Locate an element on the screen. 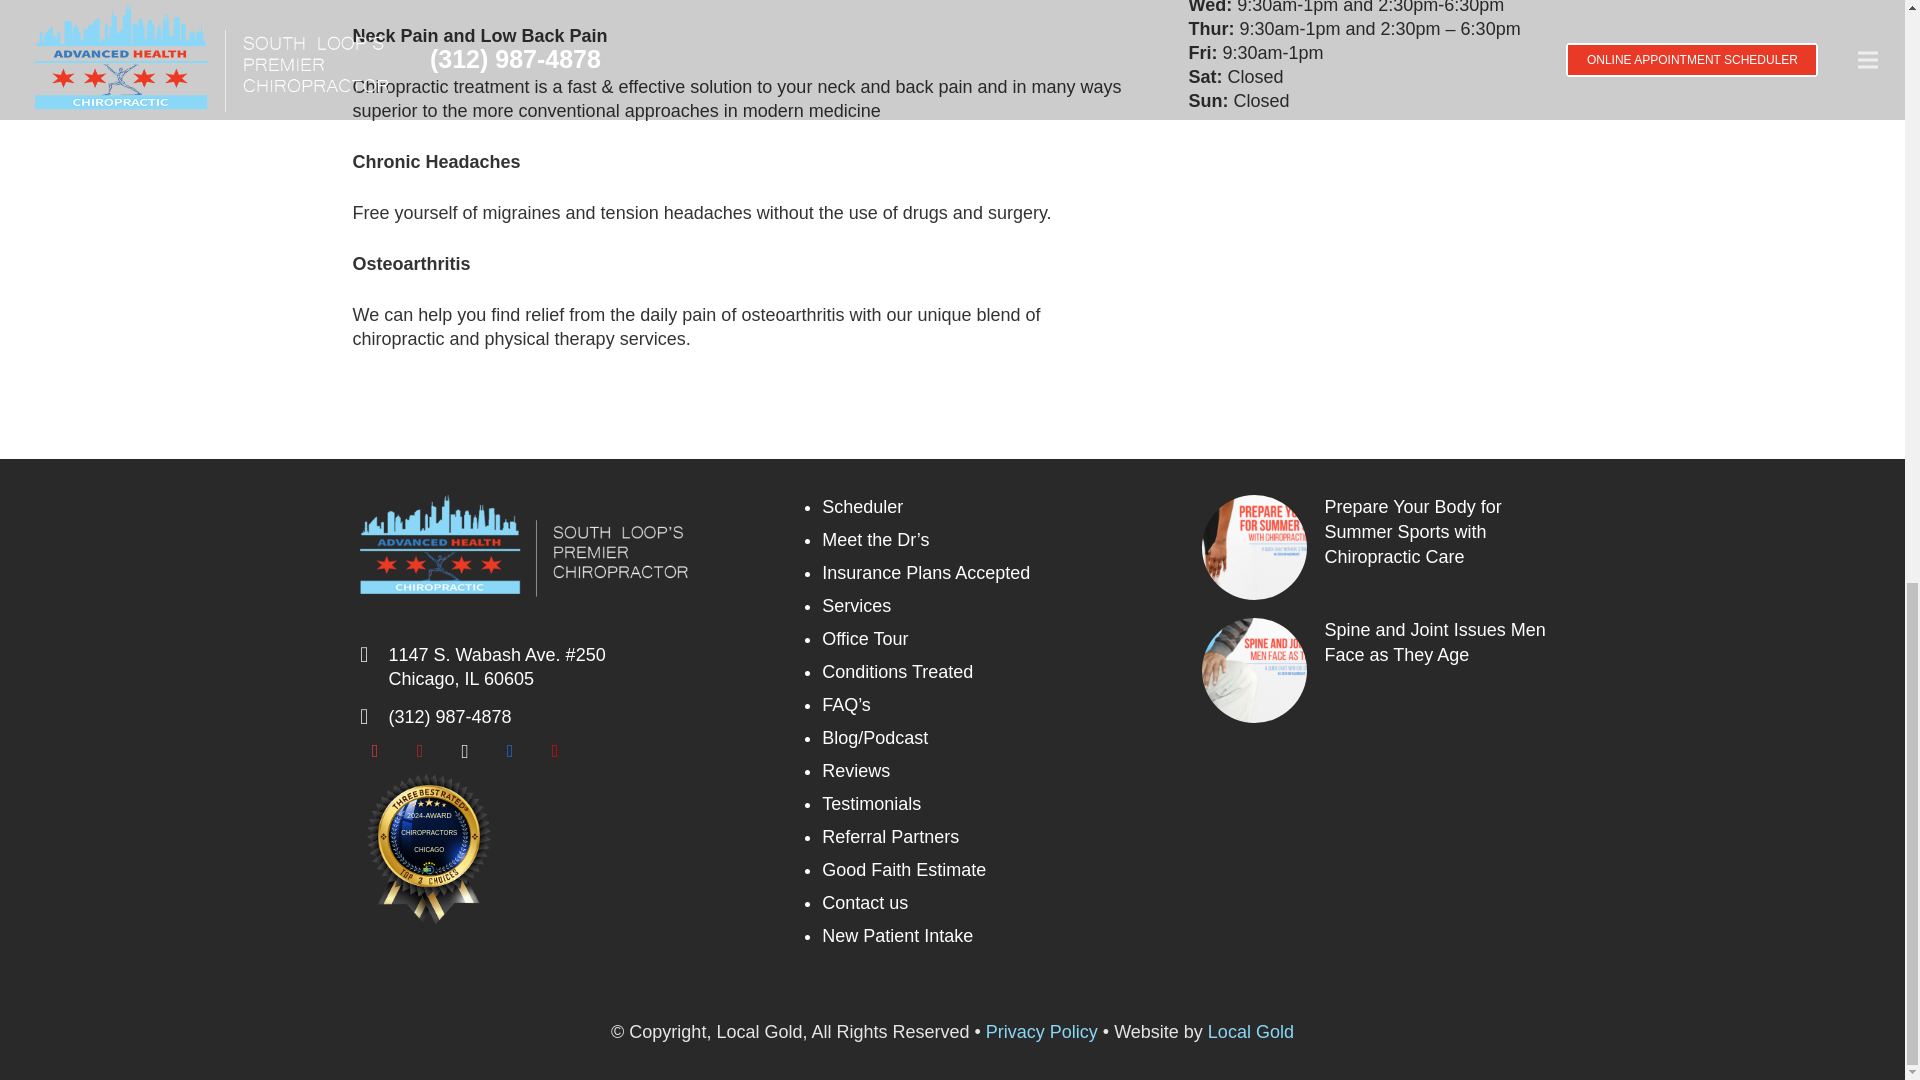  Facebook is located at coordinates (510, 752).